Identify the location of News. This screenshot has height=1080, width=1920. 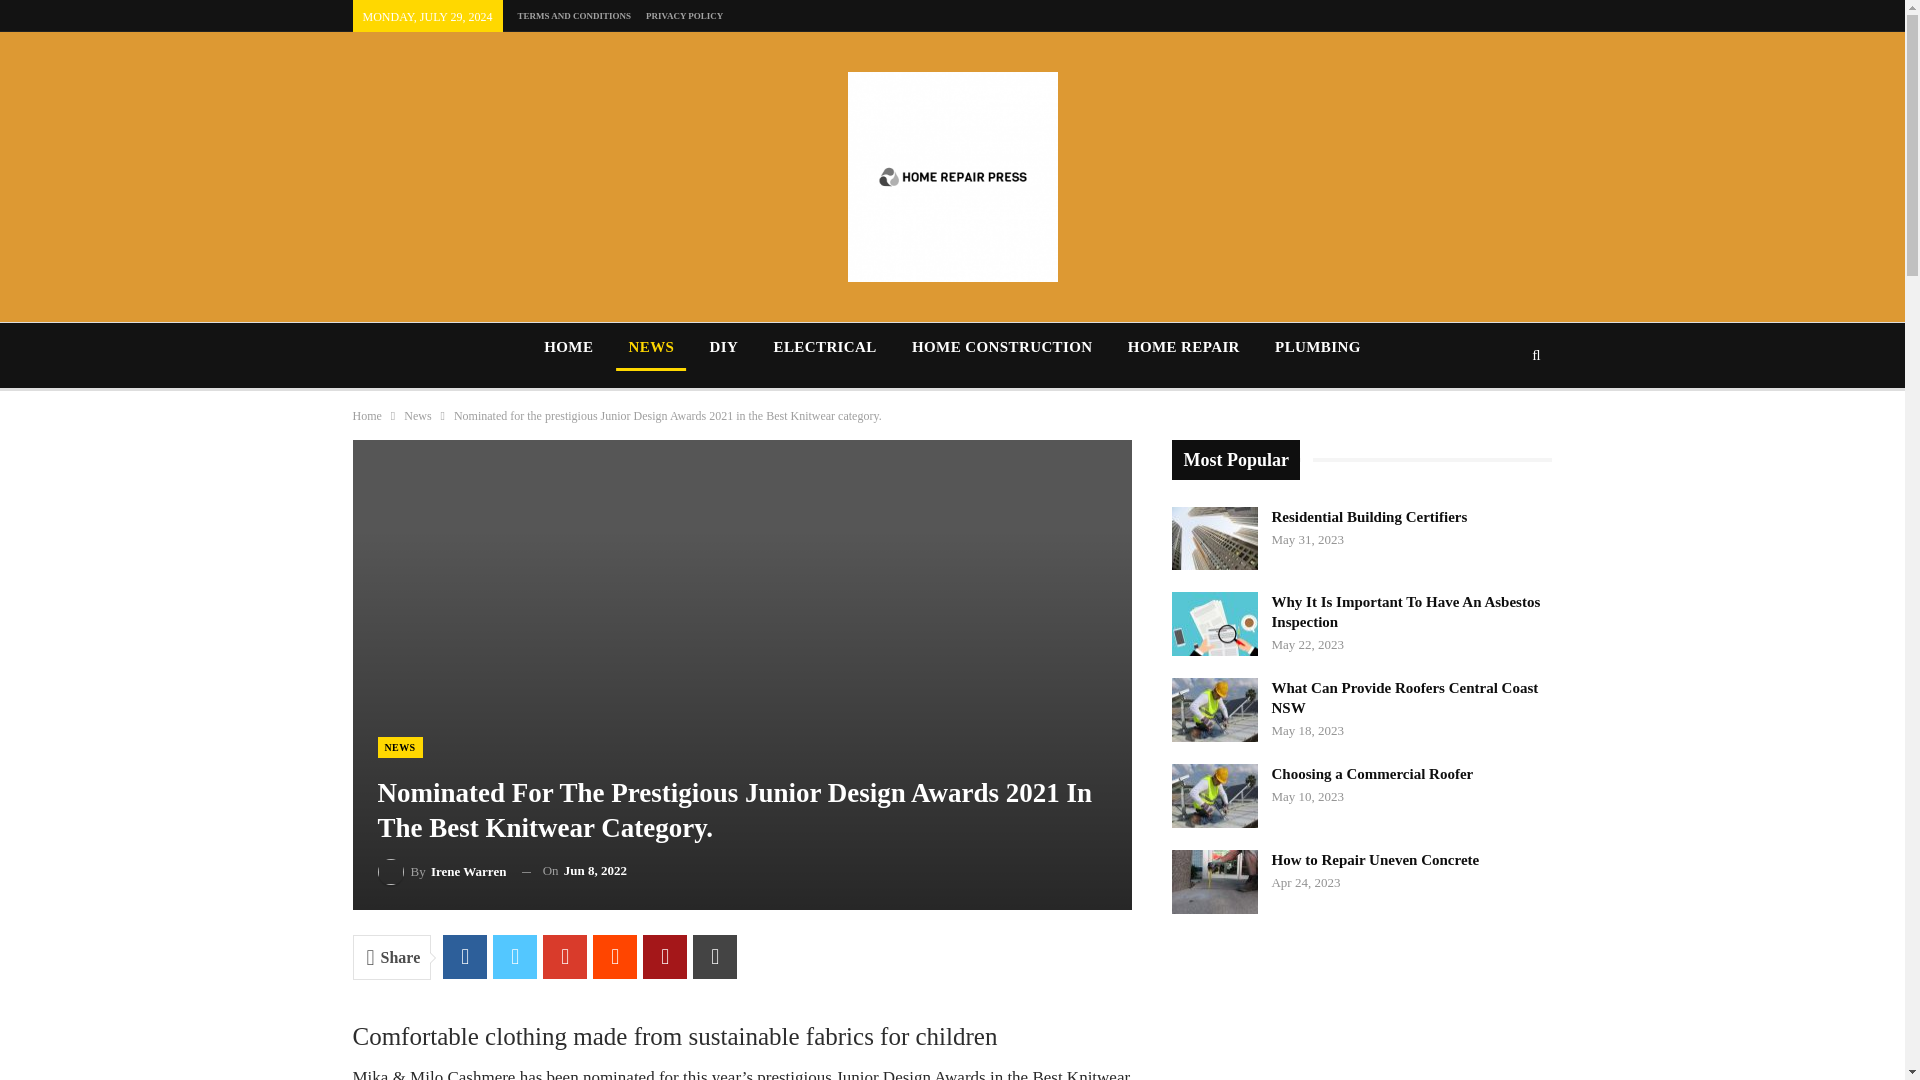
(416, 416).